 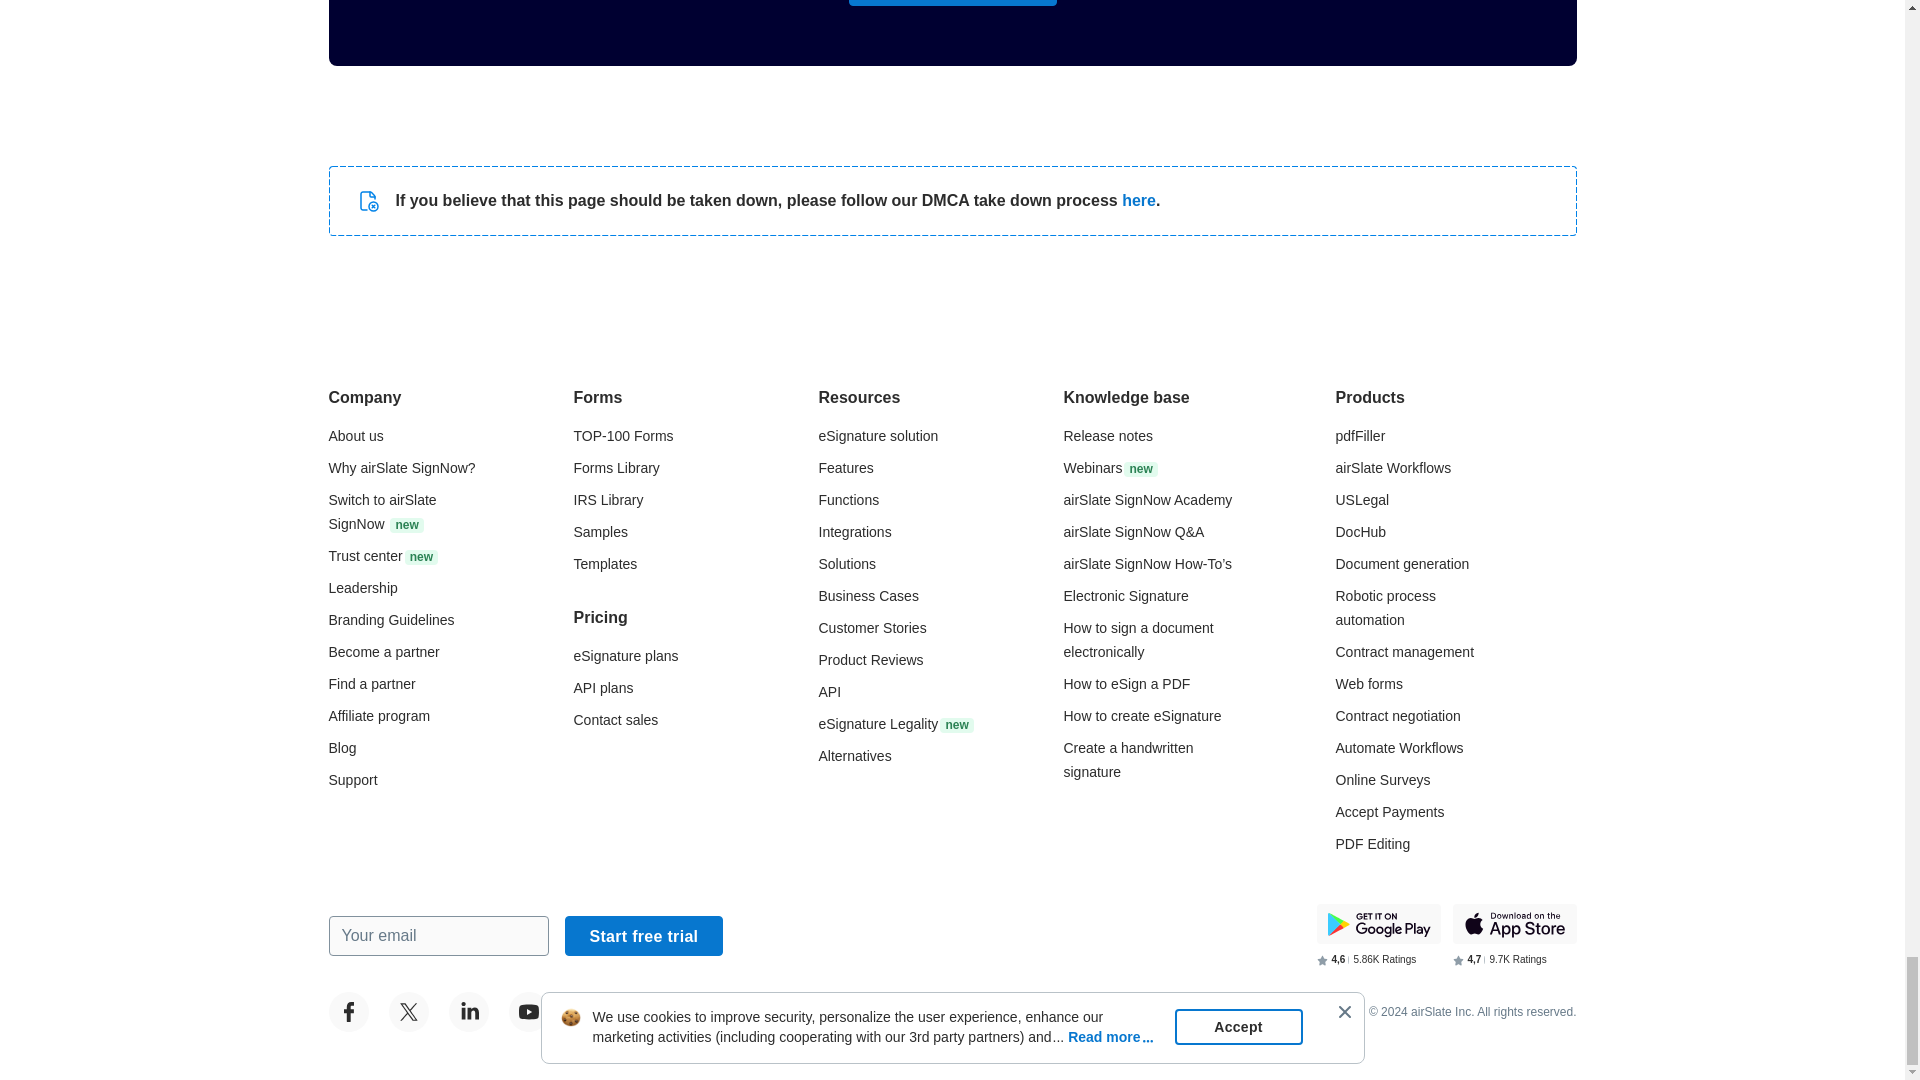 What do you see at coordinates (371, 684) in the screenshot?
I see `Go to the partners page` at bounding box center [371, 684].